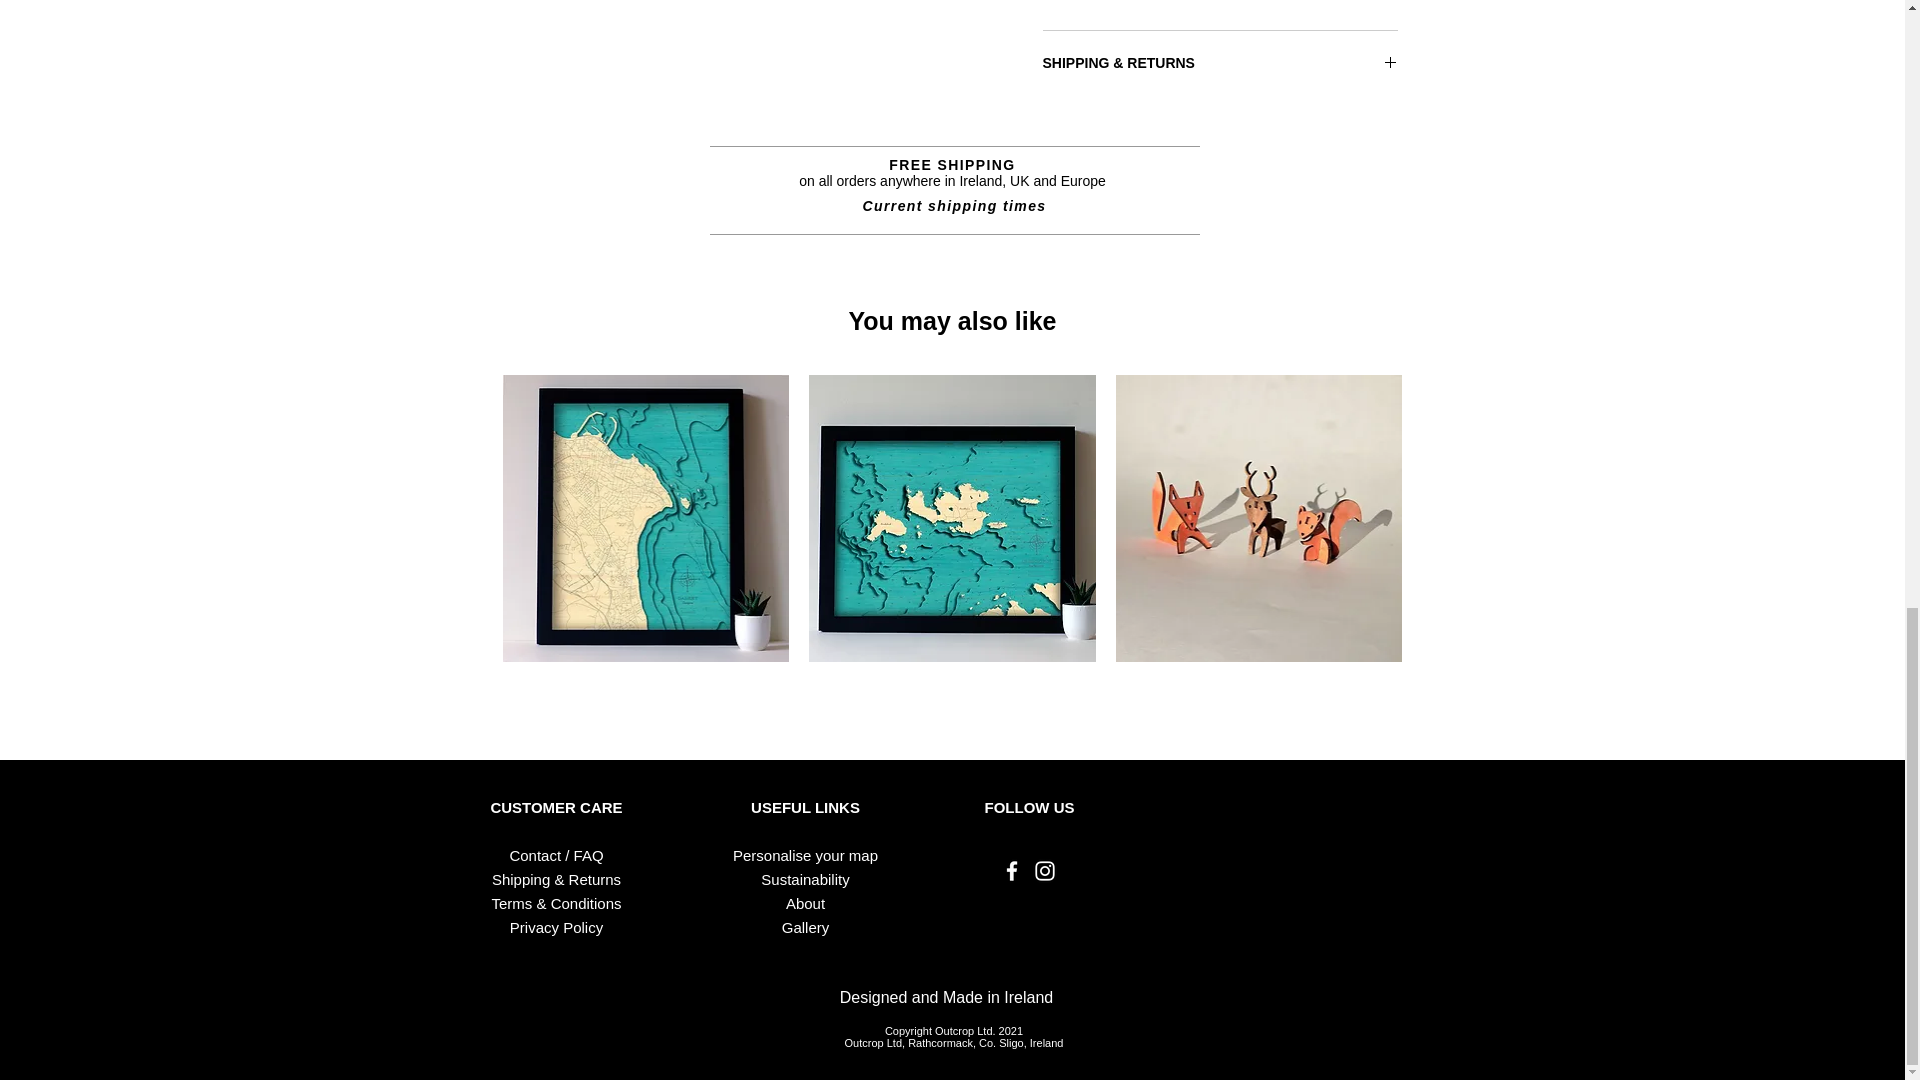 The image size is (1920, 1080). Describe the element at coordinates (1220, 3) in the screenshot. I see `SPECS` at that location.